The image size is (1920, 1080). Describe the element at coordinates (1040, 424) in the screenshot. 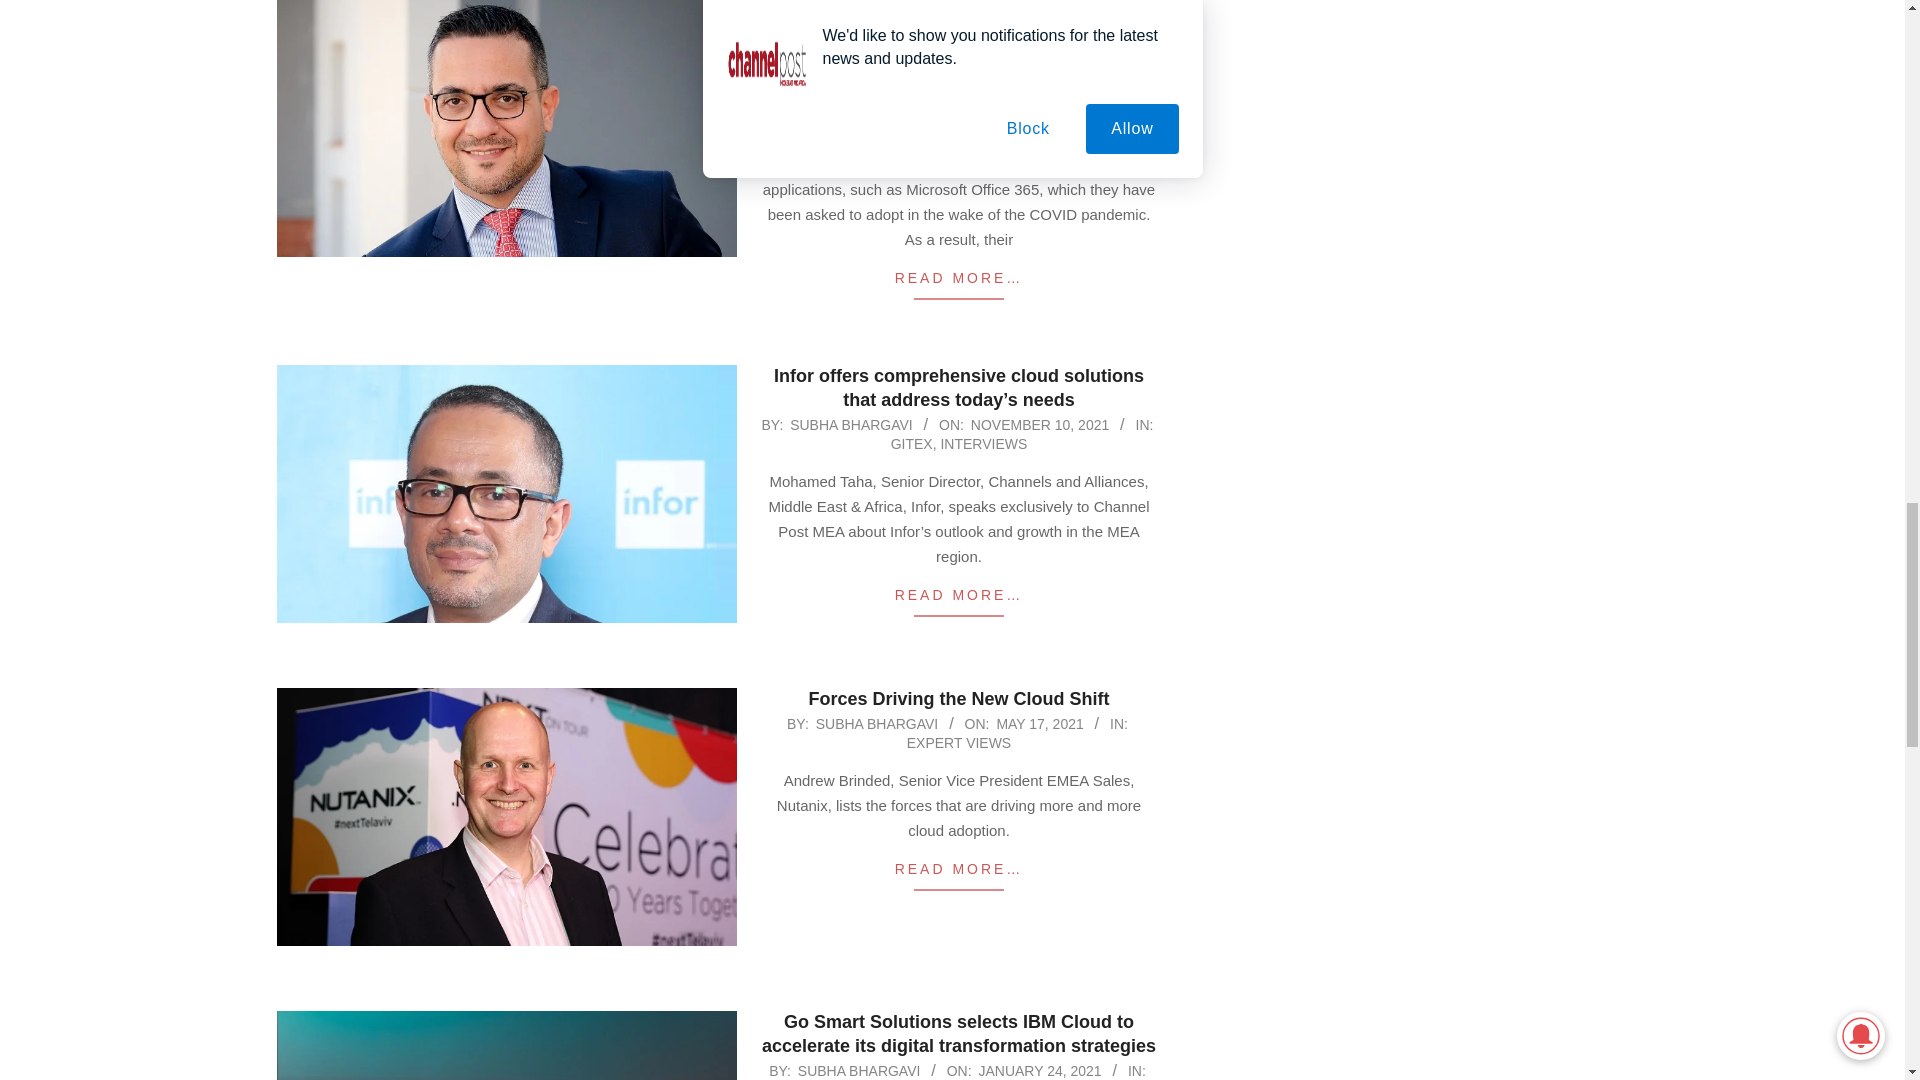

I see `Wednesday, November 10, 2021, 12:35 pm` at that location.